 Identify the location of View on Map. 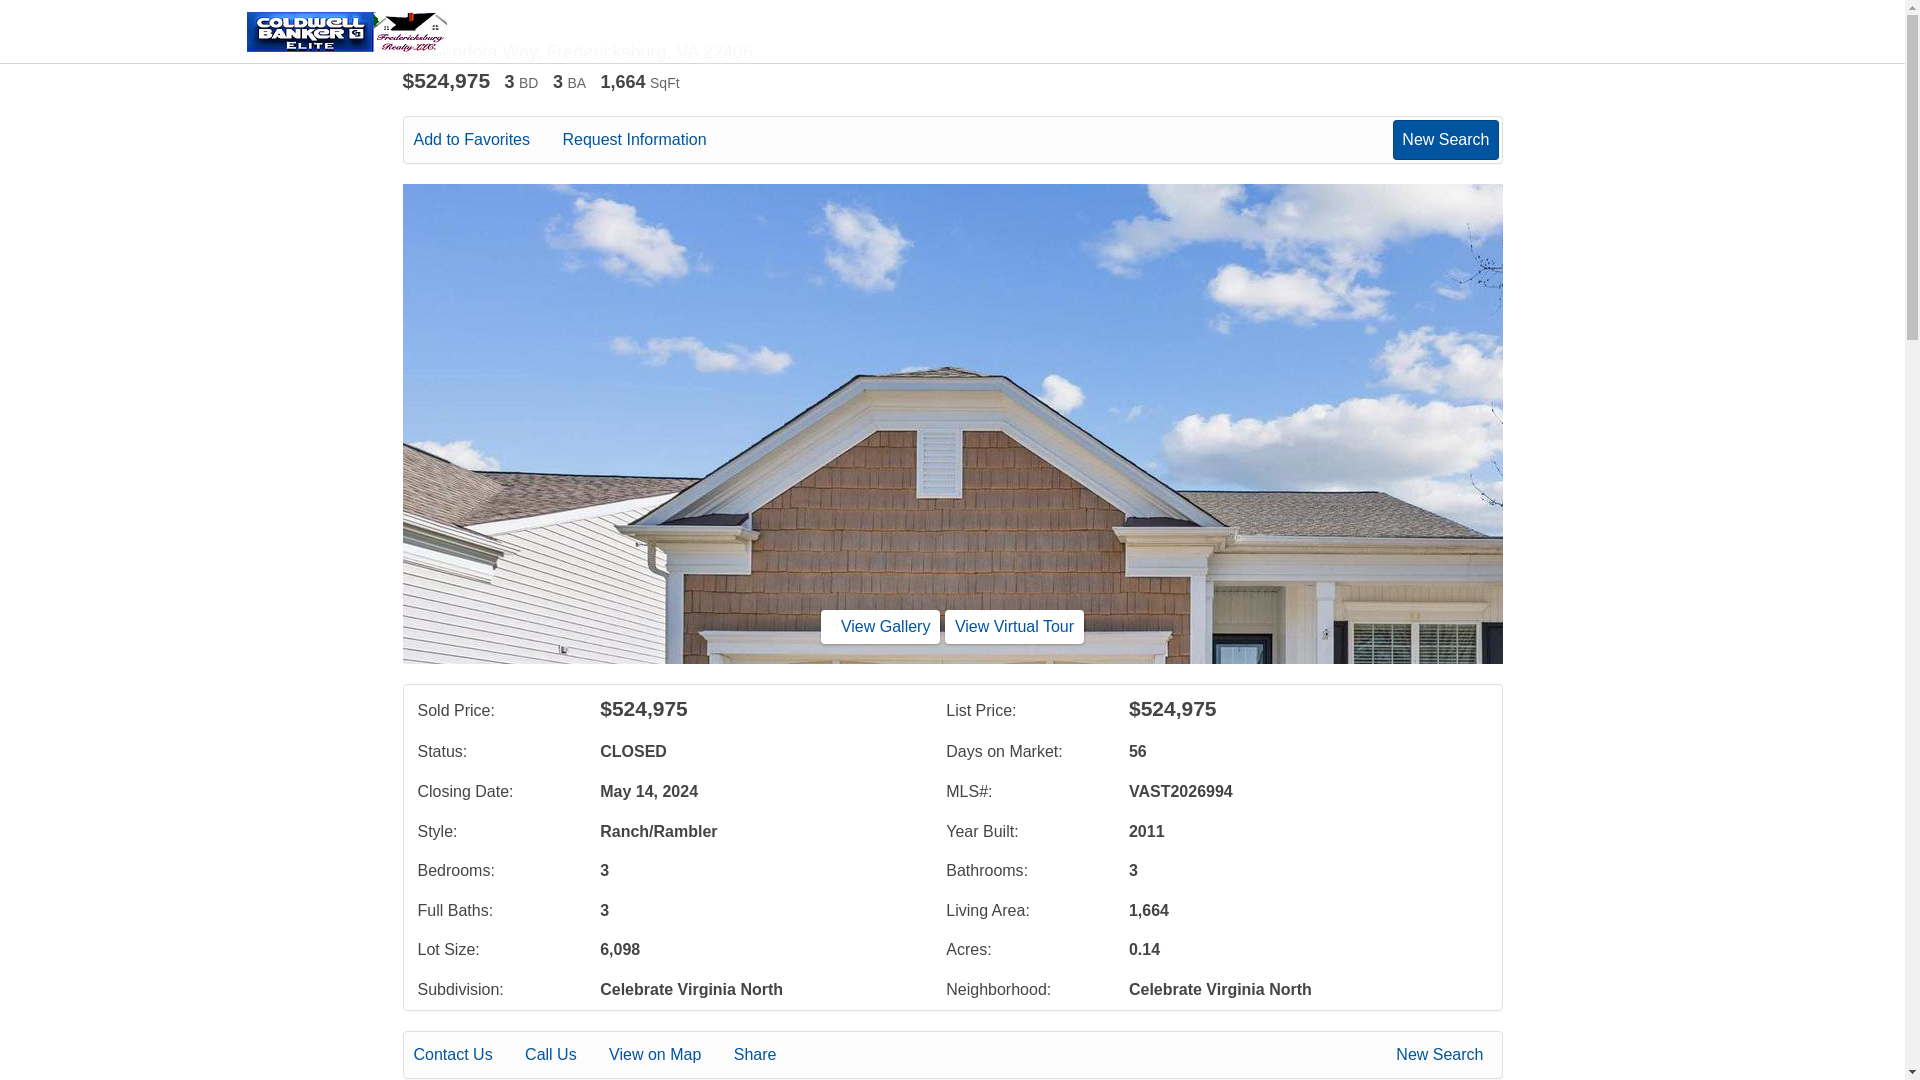
(668, 1055).